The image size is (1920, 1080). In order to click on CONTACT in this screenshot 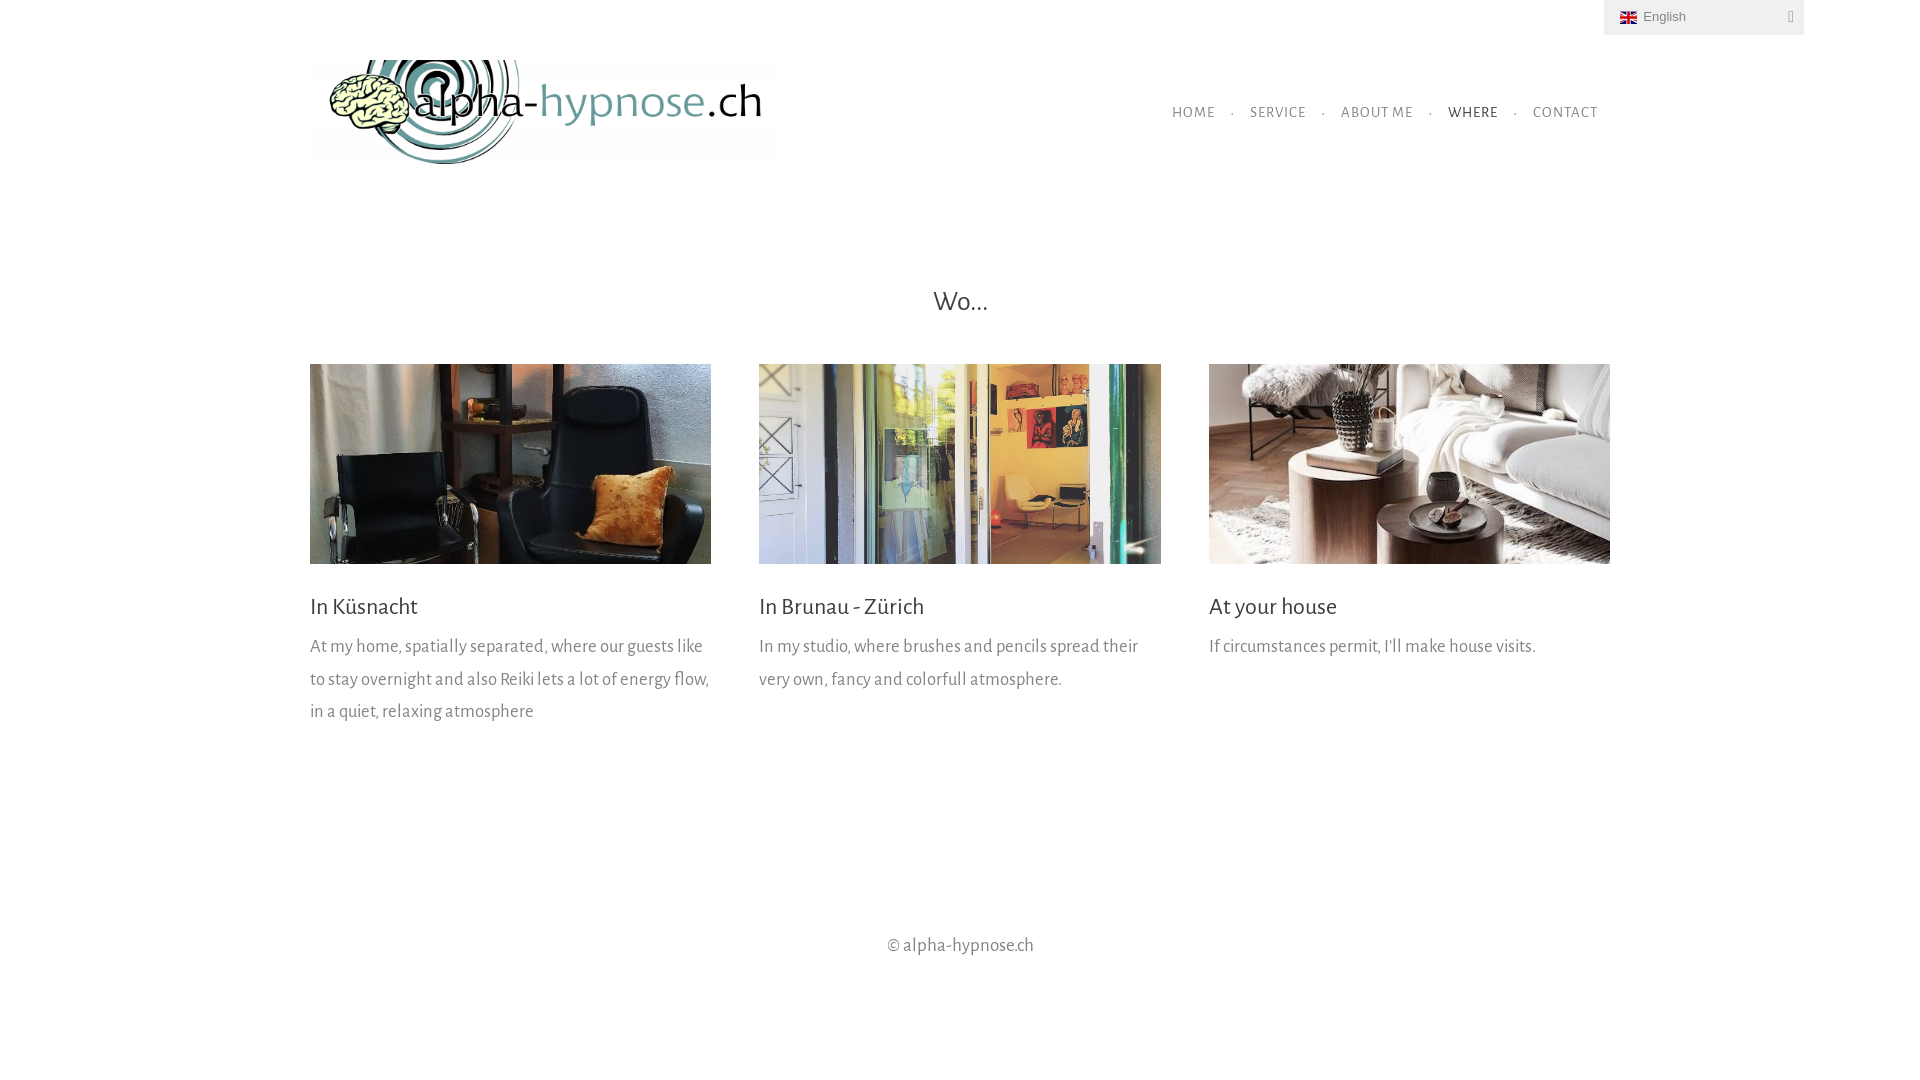, I will do `click(1566, 112)`.